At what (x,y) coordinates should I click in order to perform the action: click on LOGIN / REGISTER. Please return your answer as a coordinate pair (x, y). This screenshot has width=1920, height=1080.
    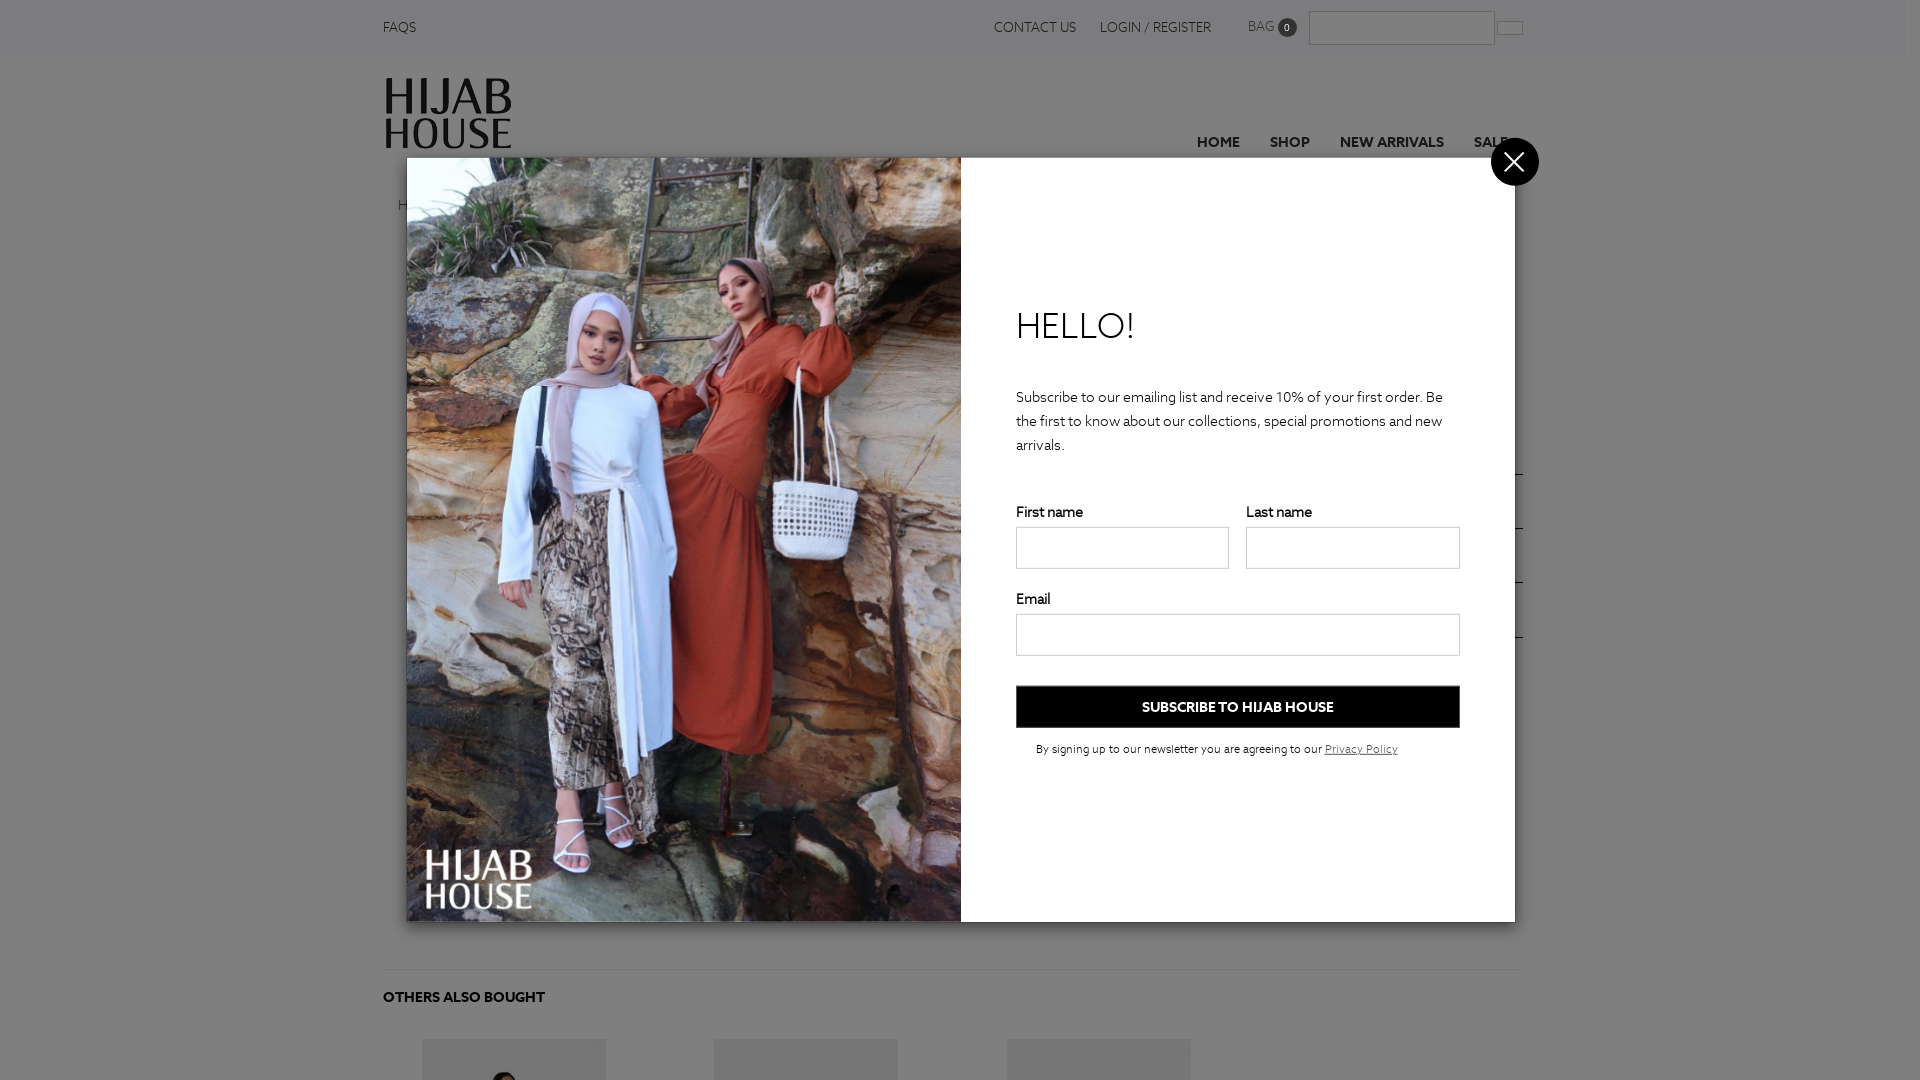
    Looking at the image, I should click on (1156, 28).